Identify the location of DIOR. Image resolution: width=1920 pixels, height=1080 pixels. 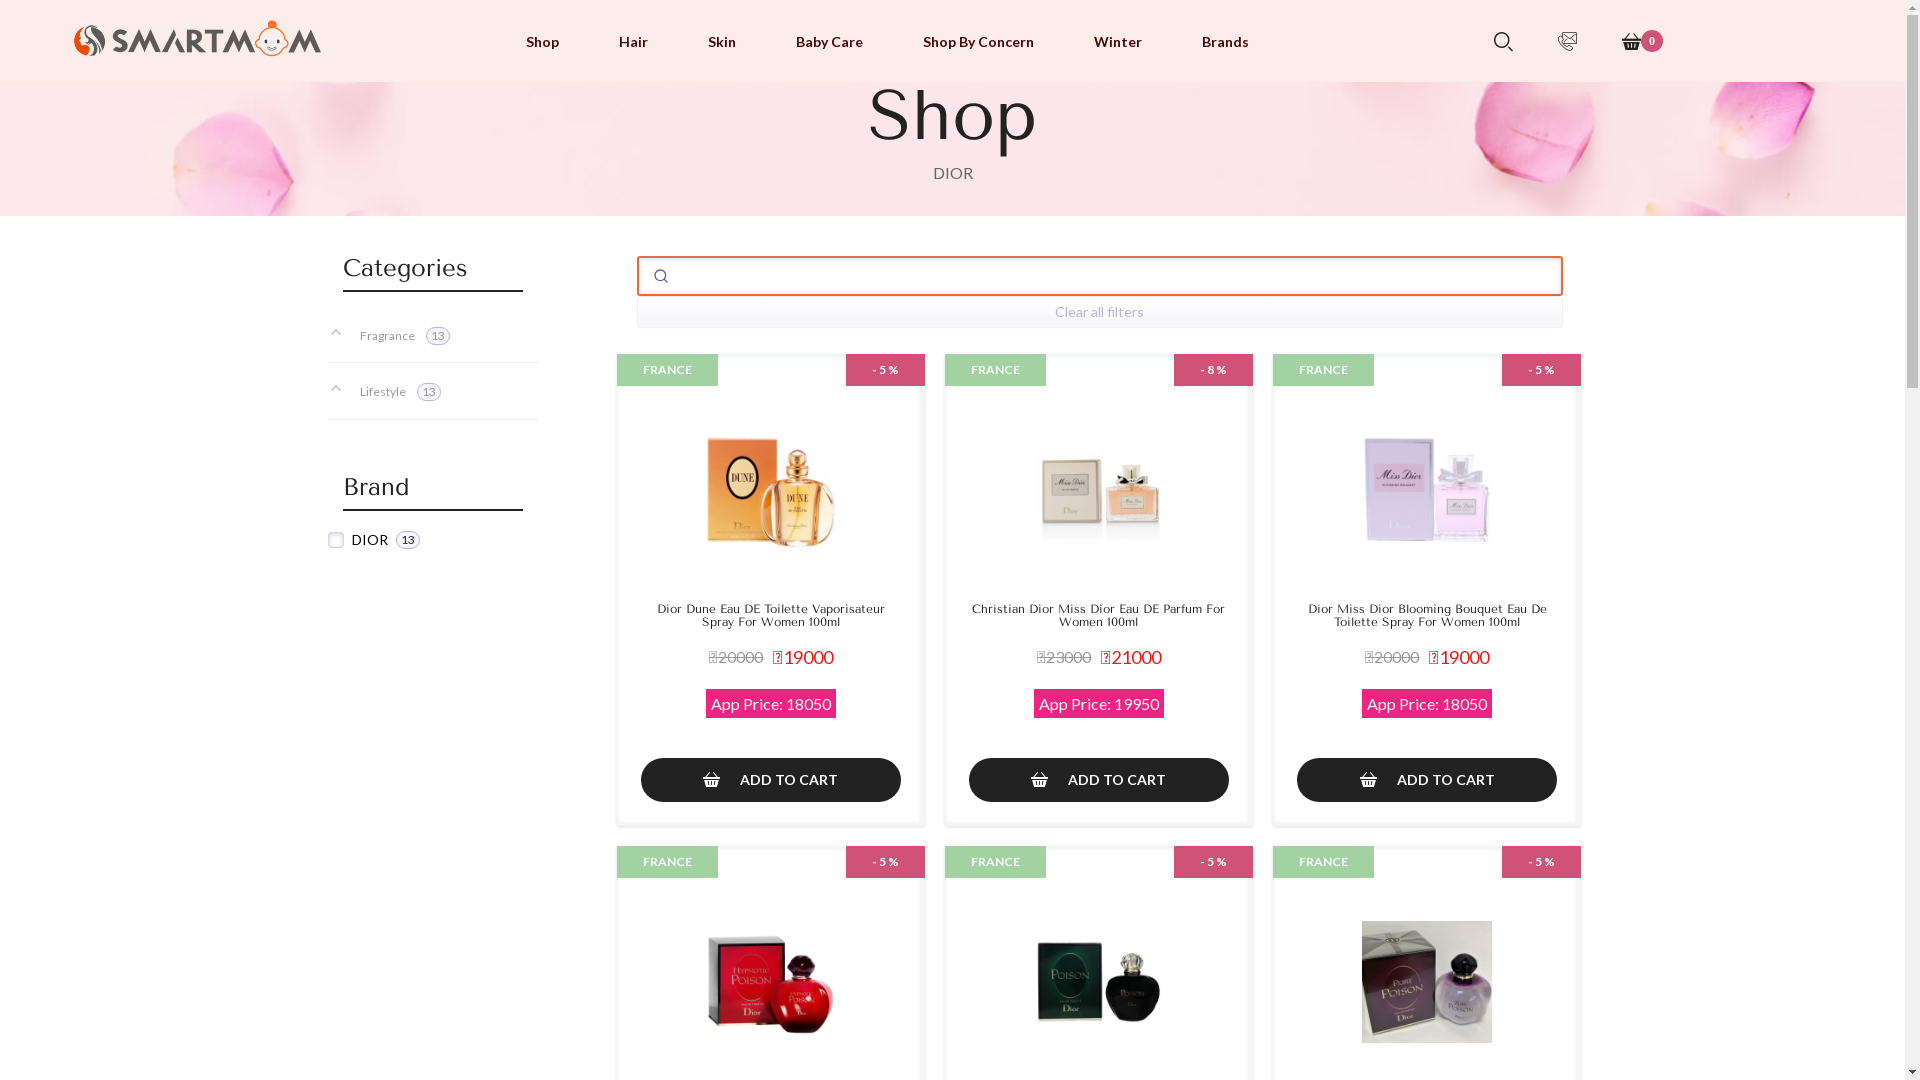
(952, 172).